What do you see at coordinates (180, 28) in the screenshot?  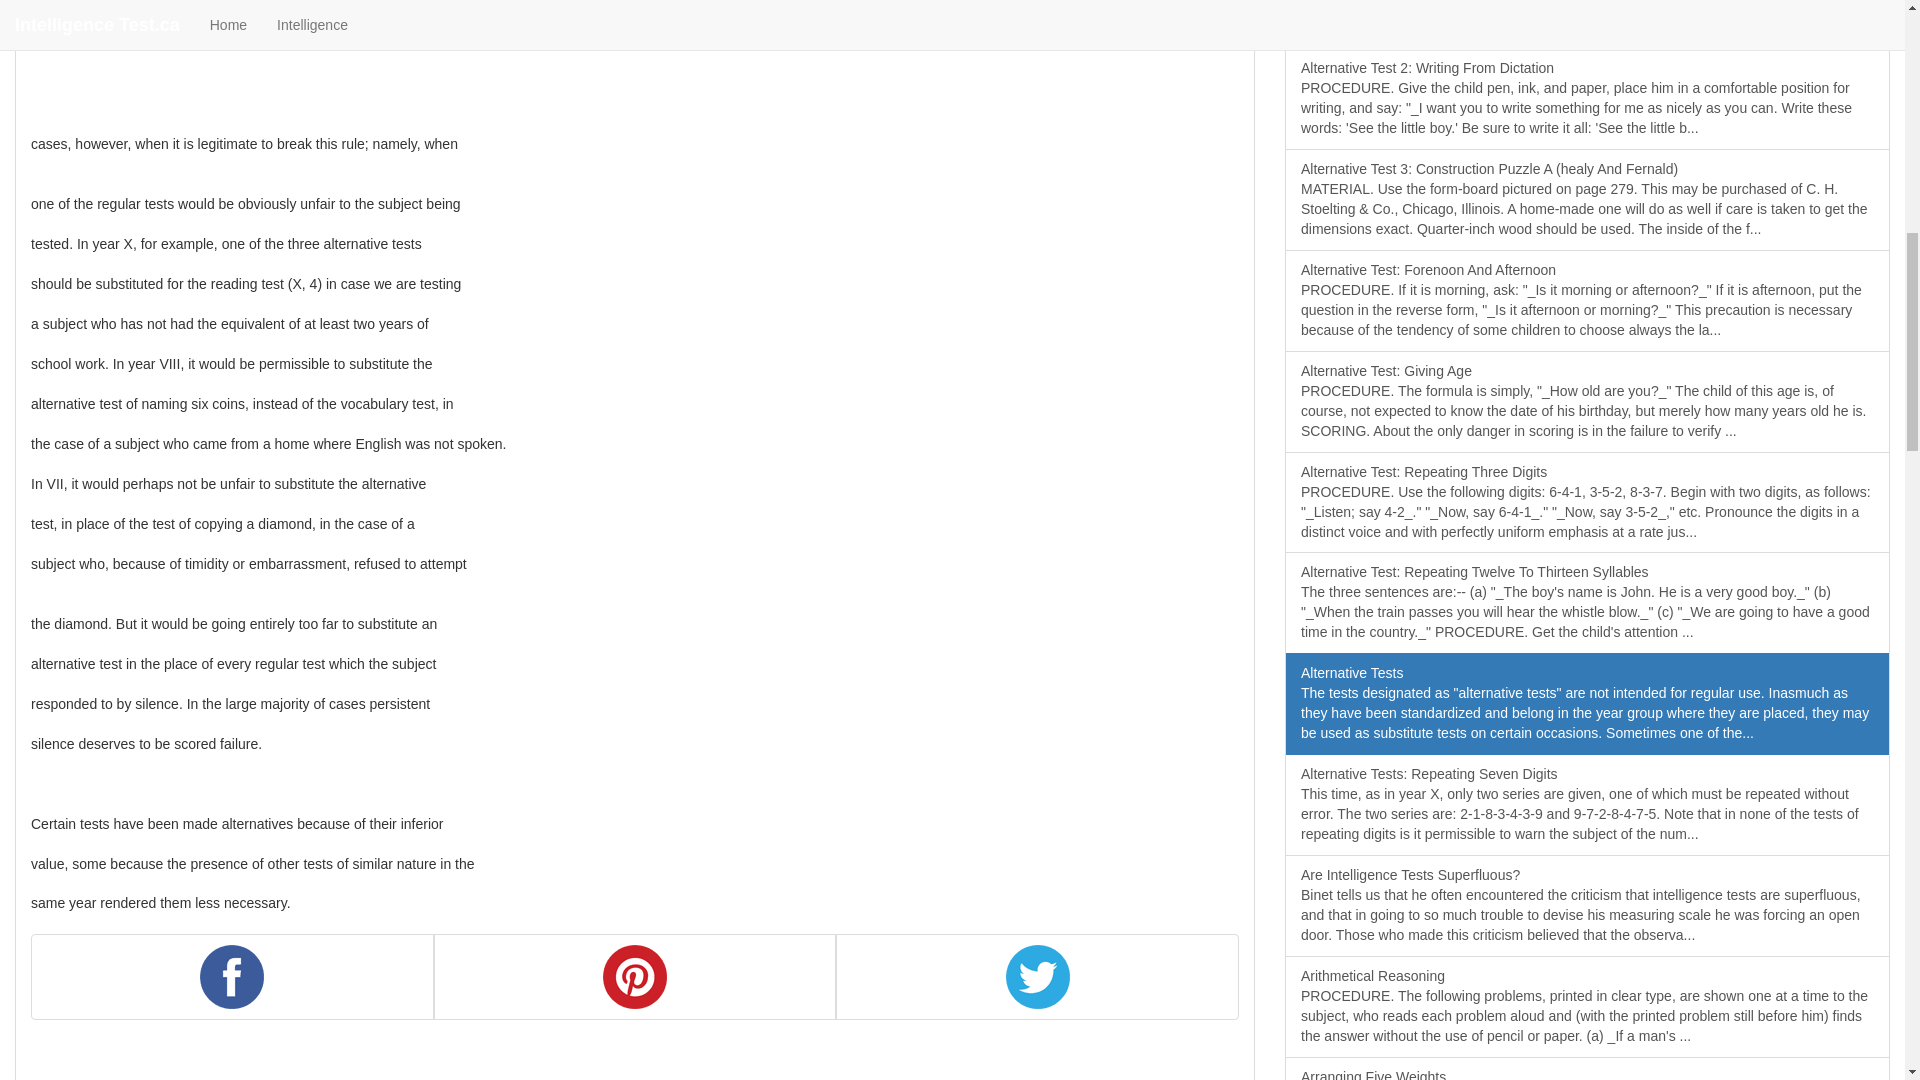 I see `Advertisement` at bounding box center [180, 28].